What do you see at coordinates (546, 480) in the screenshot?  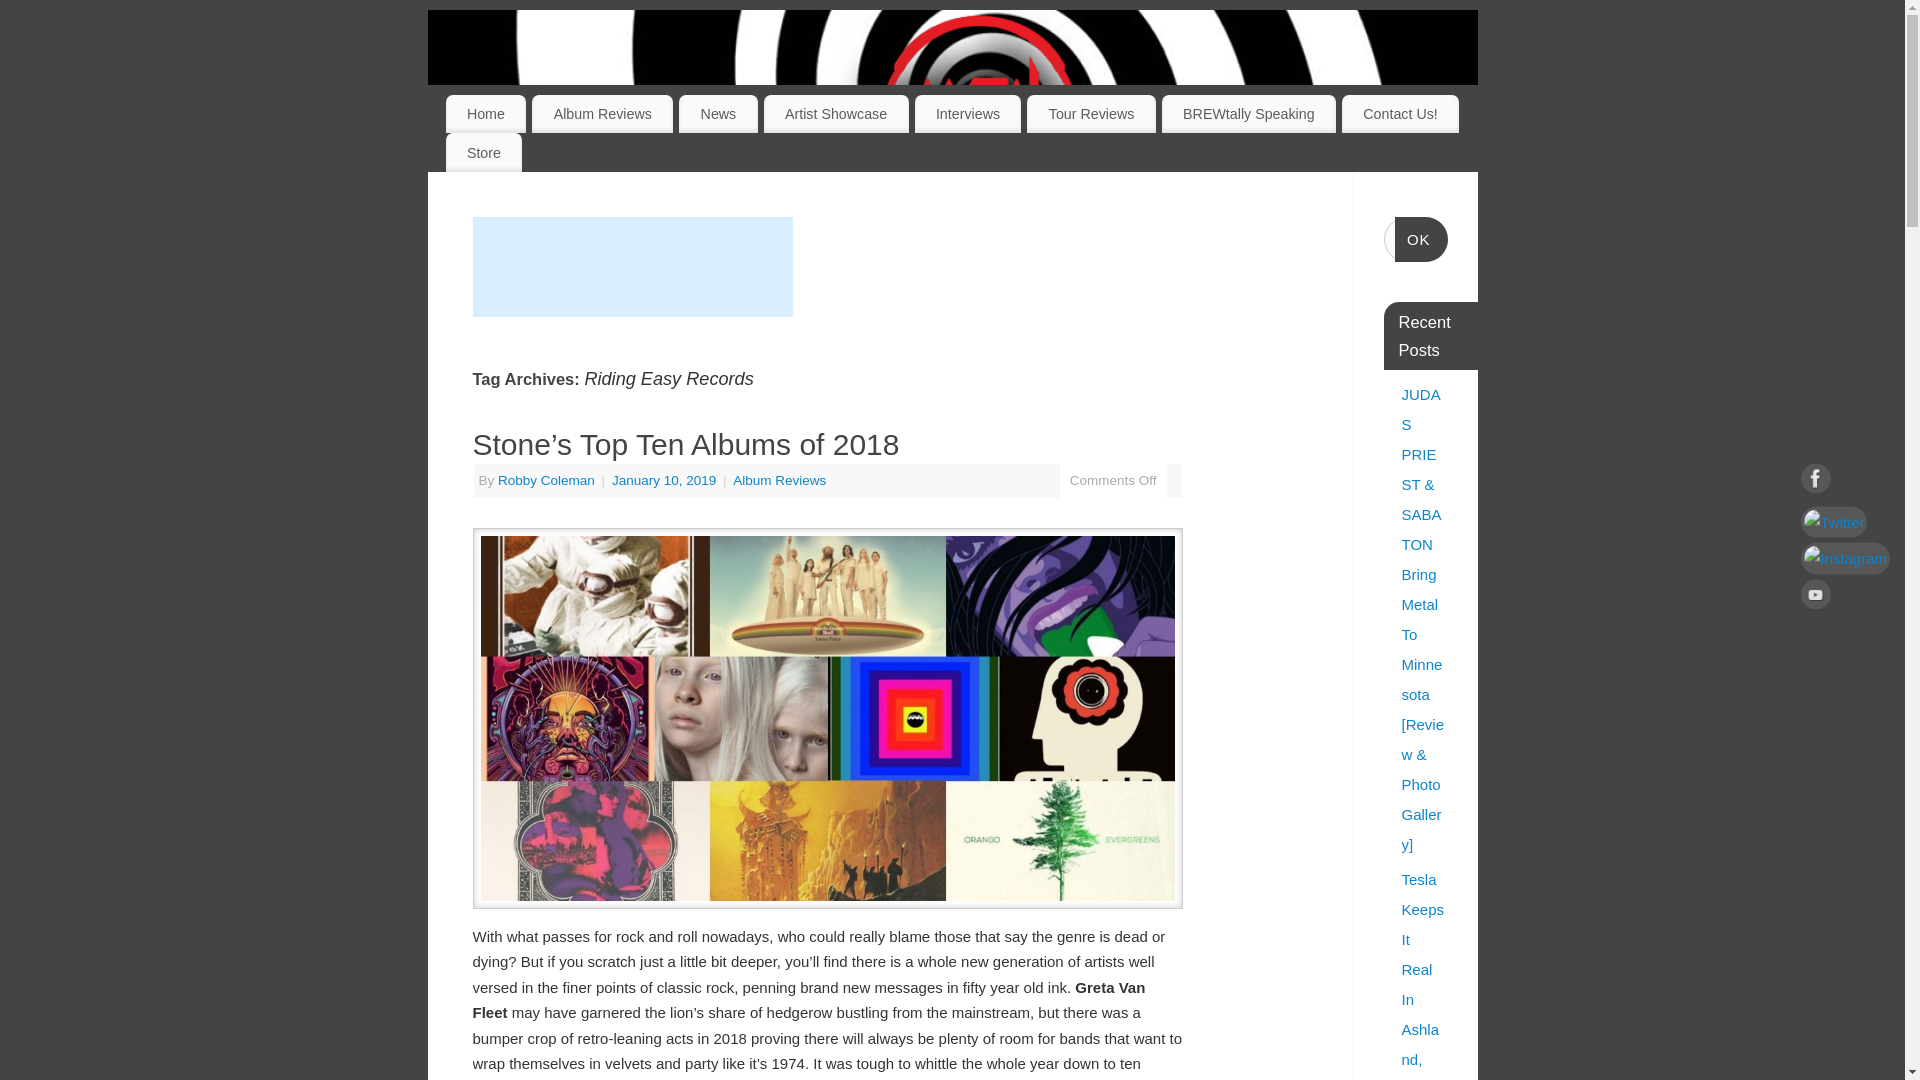 I see `View all posts by Robby Coleman` at bounding box center [546, 480].